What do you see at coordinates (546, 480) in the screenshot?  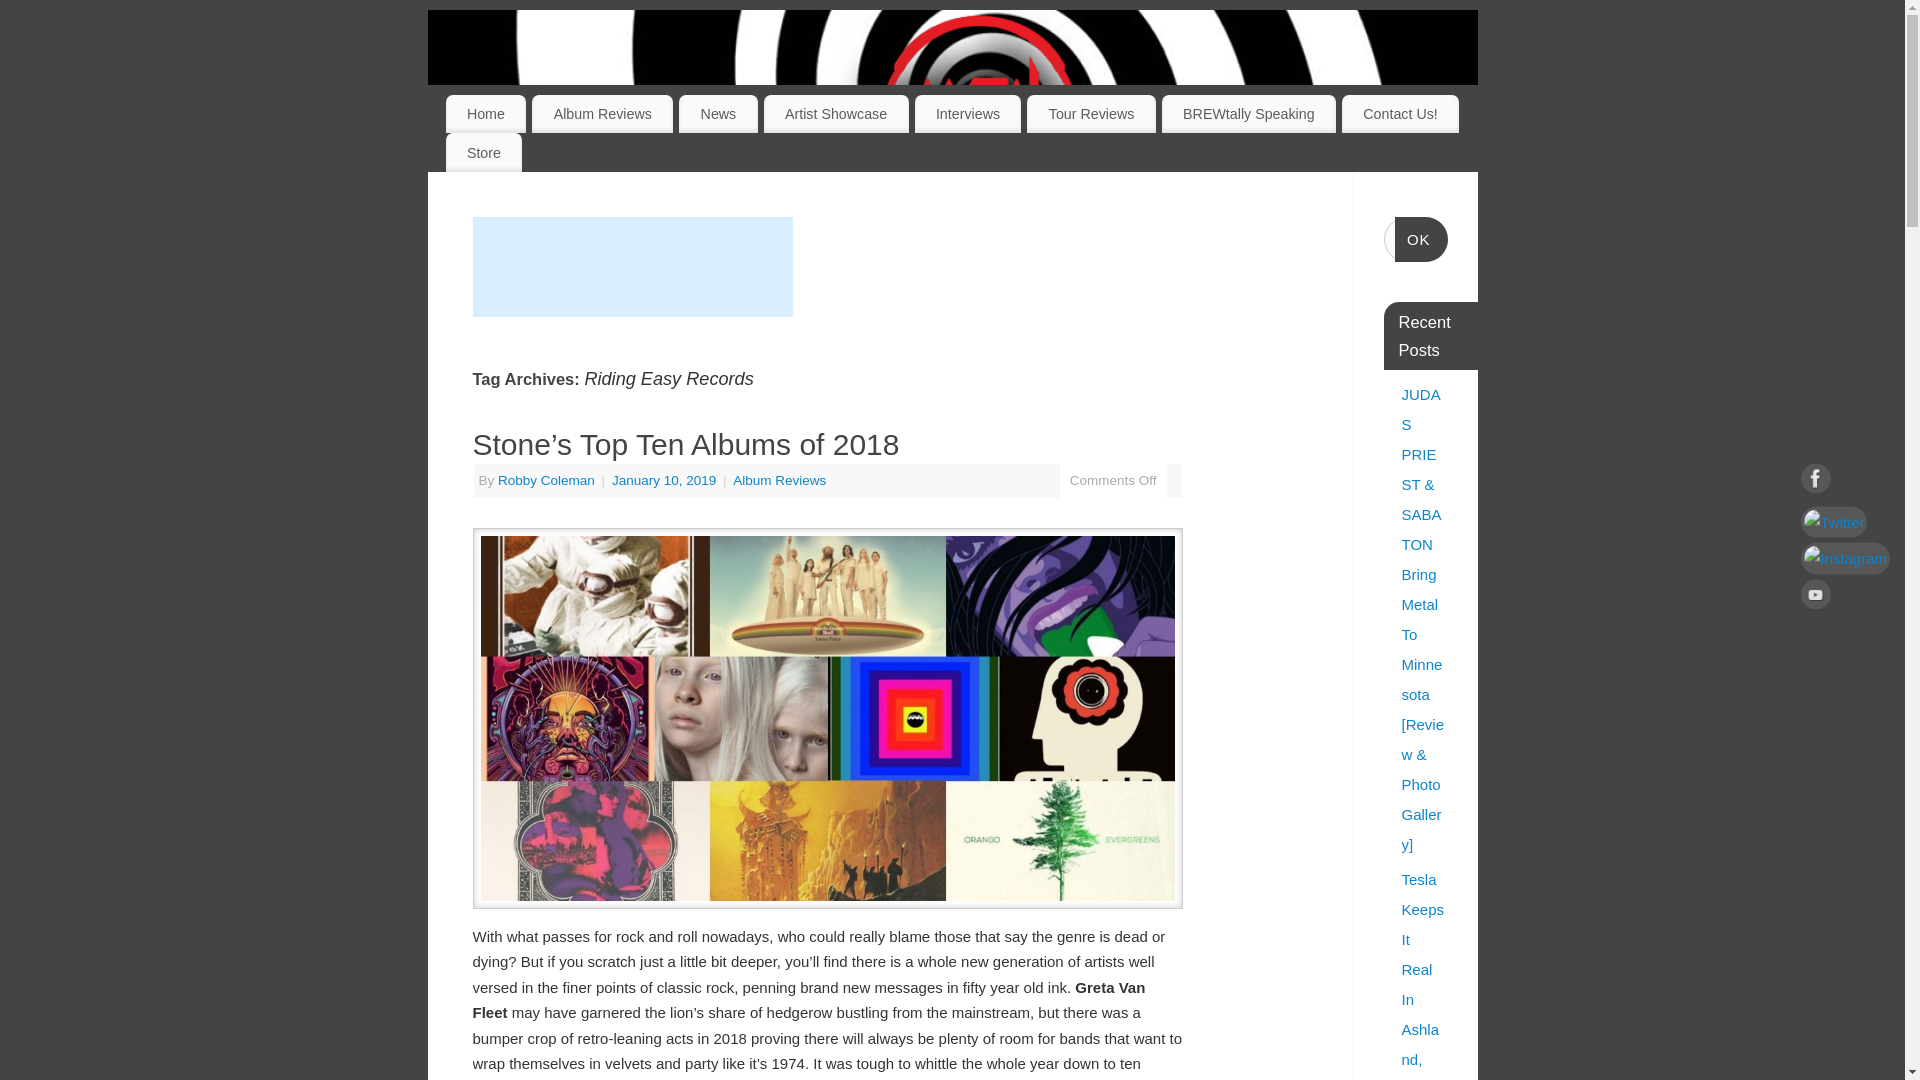 I see `View all posts by Robby Coleman` at bounding box center [546, 480].